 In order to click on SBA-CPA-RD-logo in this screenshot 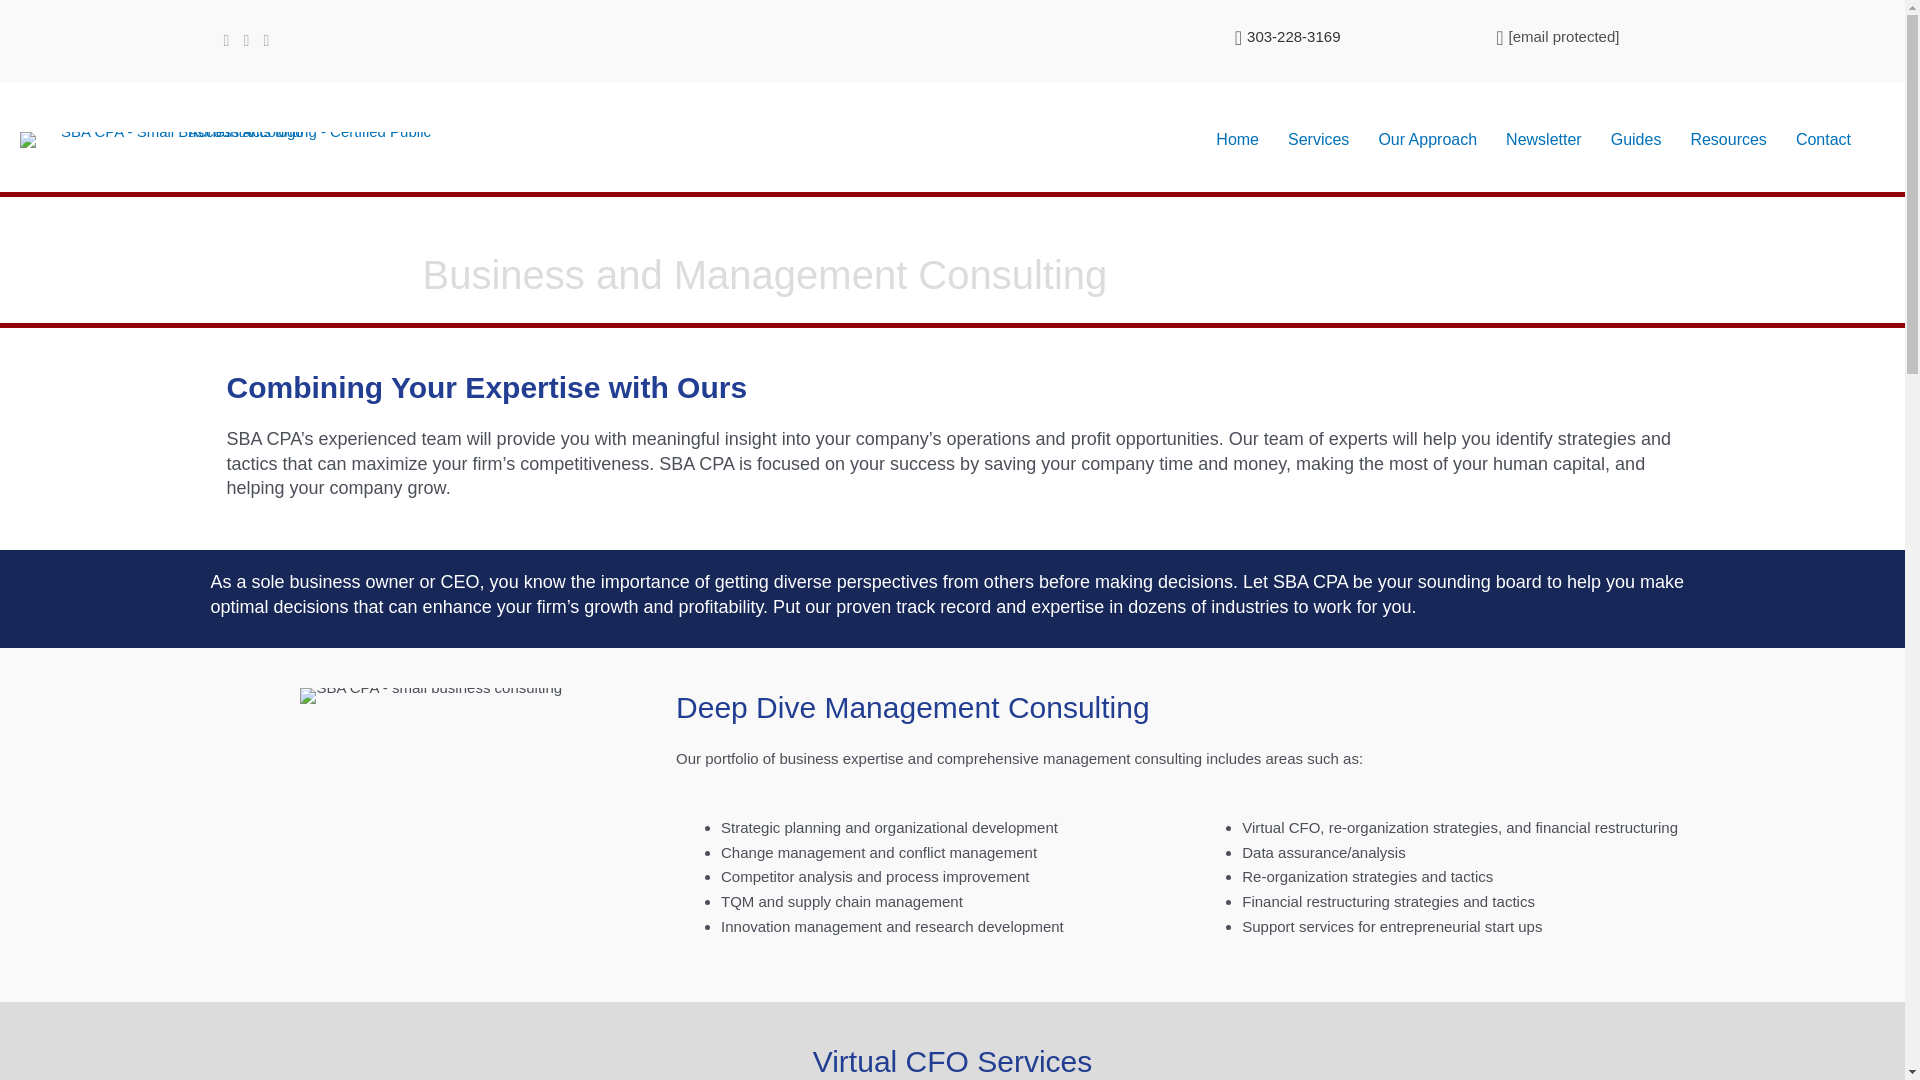, I will do `click(238, 139)`.